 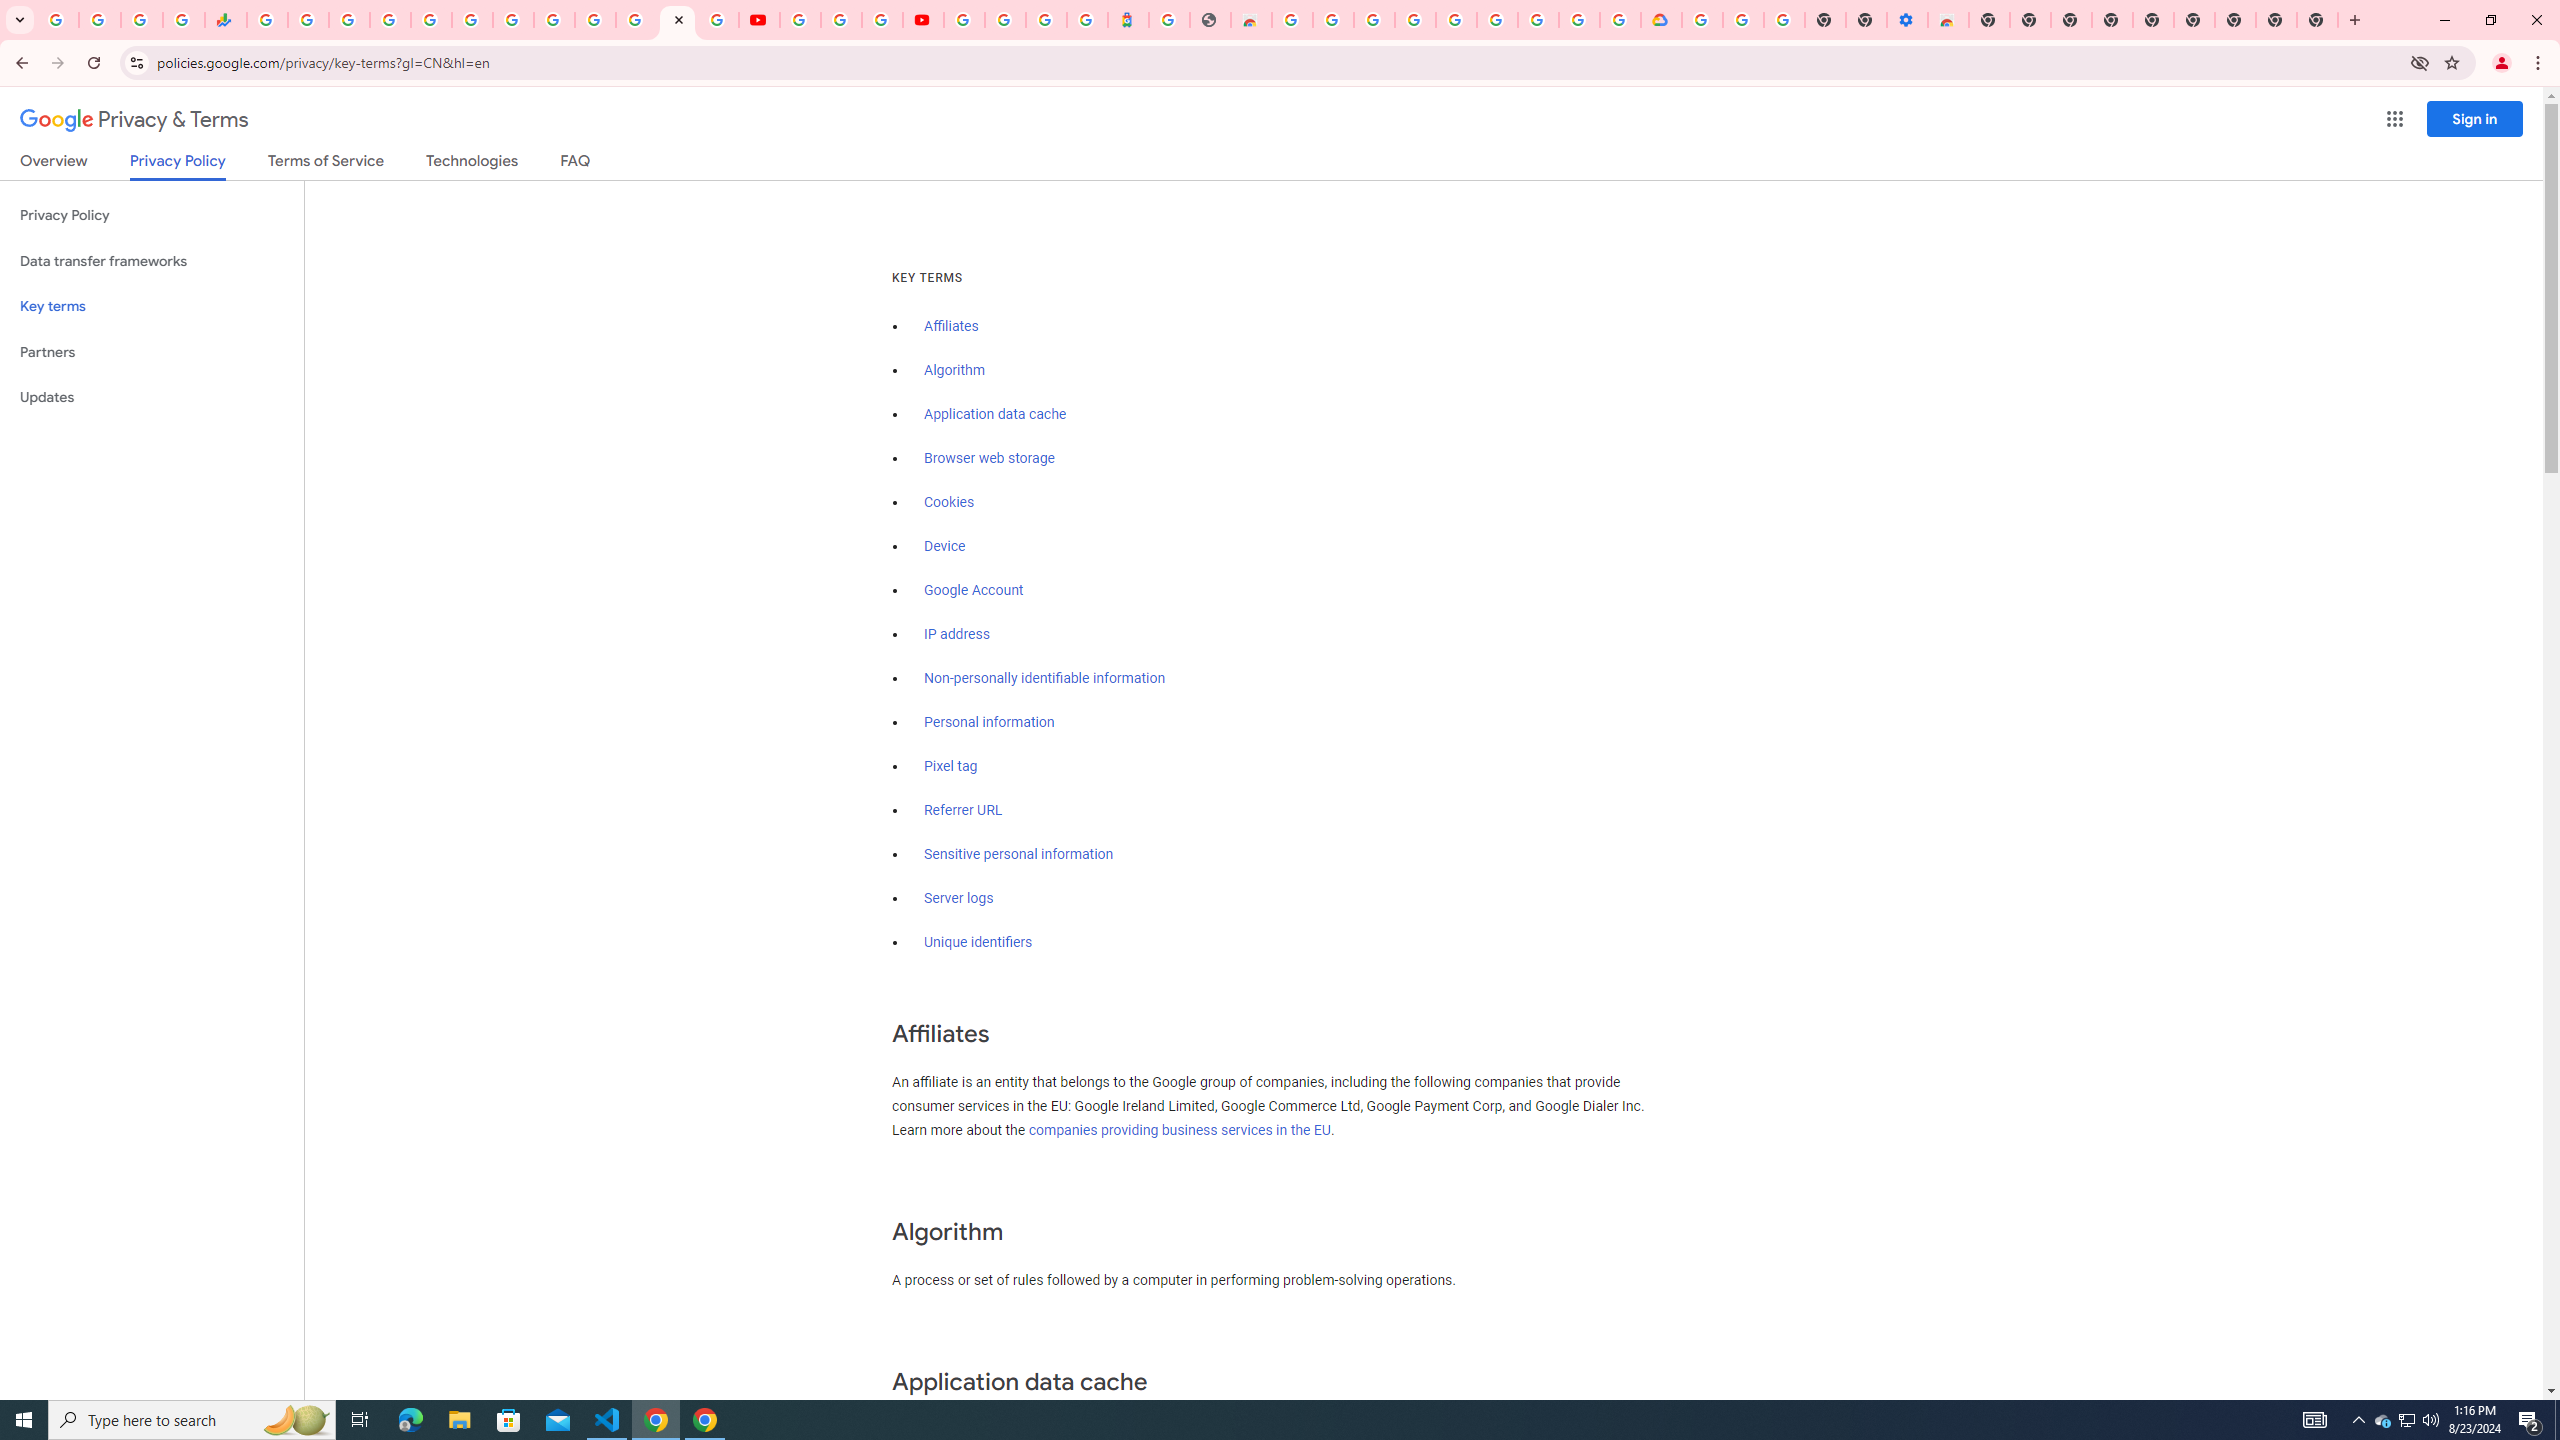 What do you see at coordinates (58, 20) in the screenshot?
I see `Google Workspace Admin Community` at bounding box center [58, 20].